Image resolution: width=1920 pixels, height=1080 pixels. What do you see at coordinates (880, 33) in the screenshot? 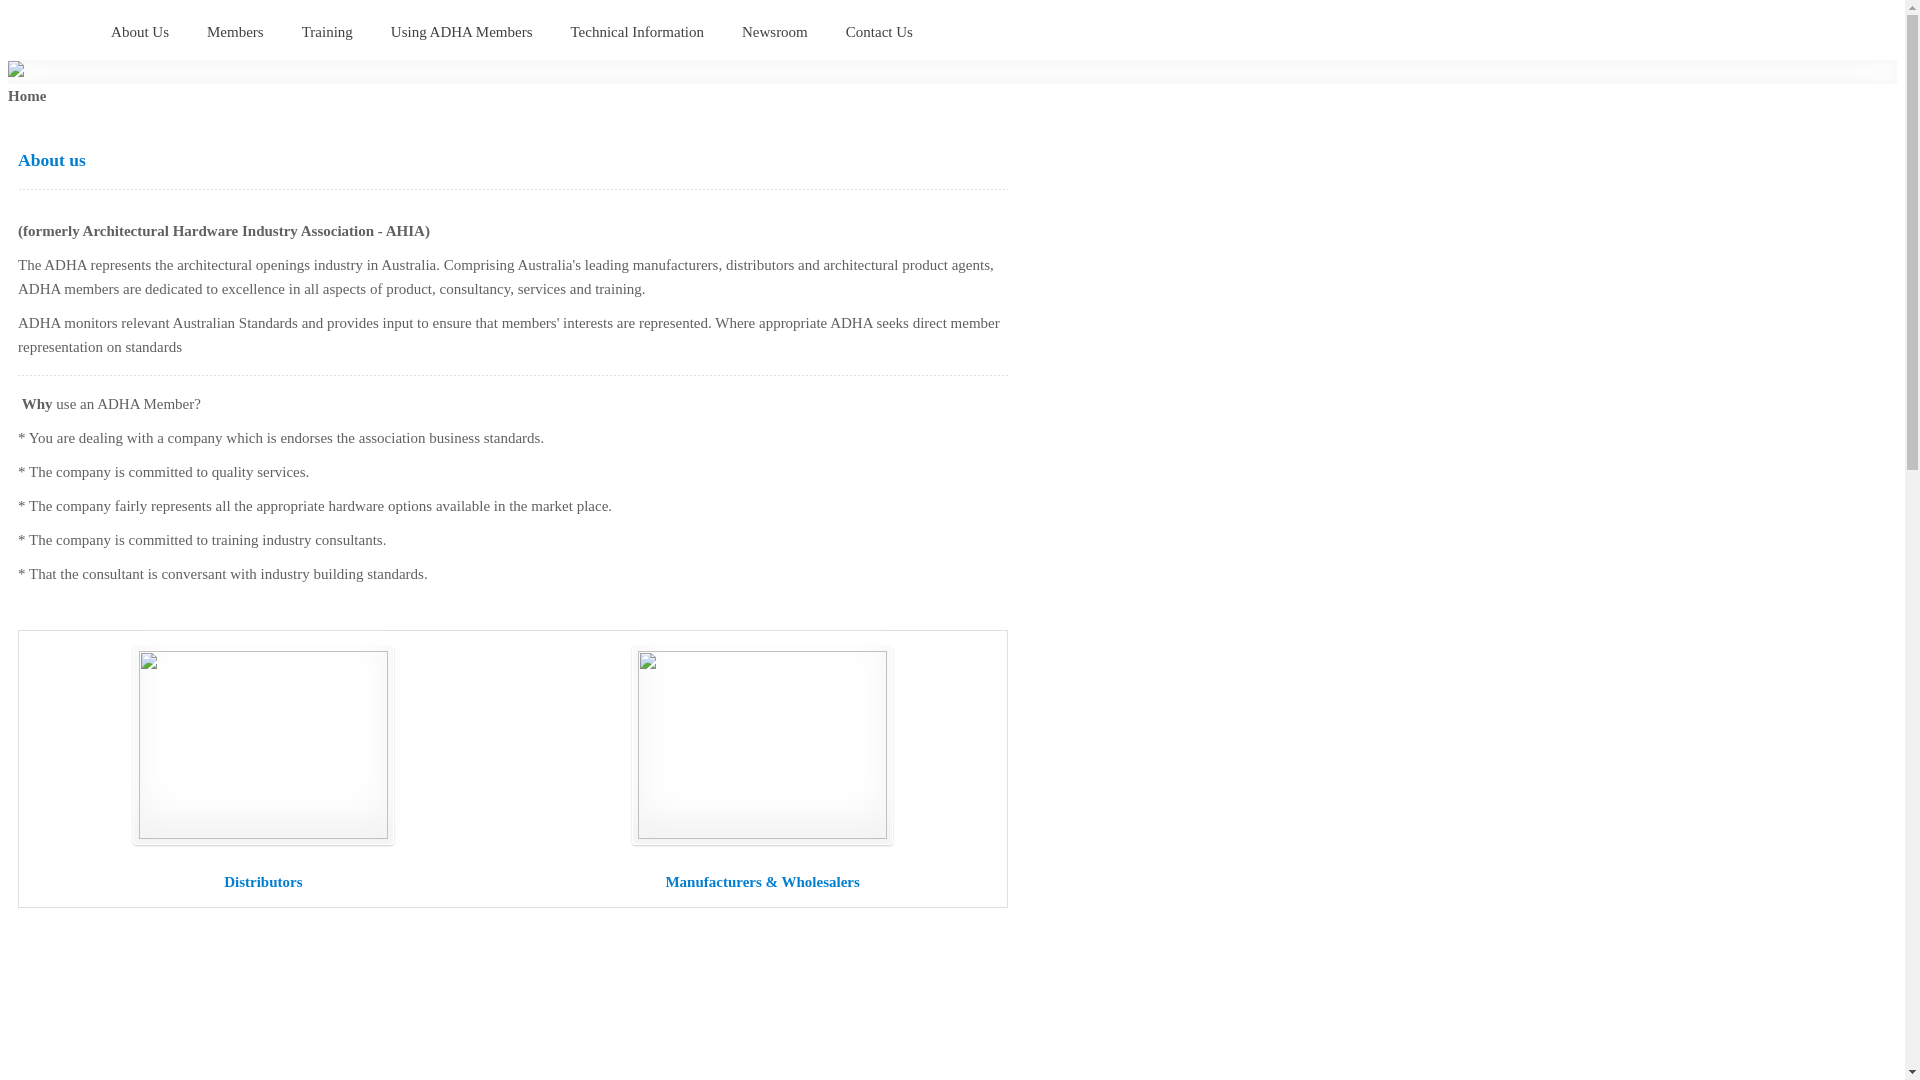
I see `Contact Us` at bounding box center [880, 33].